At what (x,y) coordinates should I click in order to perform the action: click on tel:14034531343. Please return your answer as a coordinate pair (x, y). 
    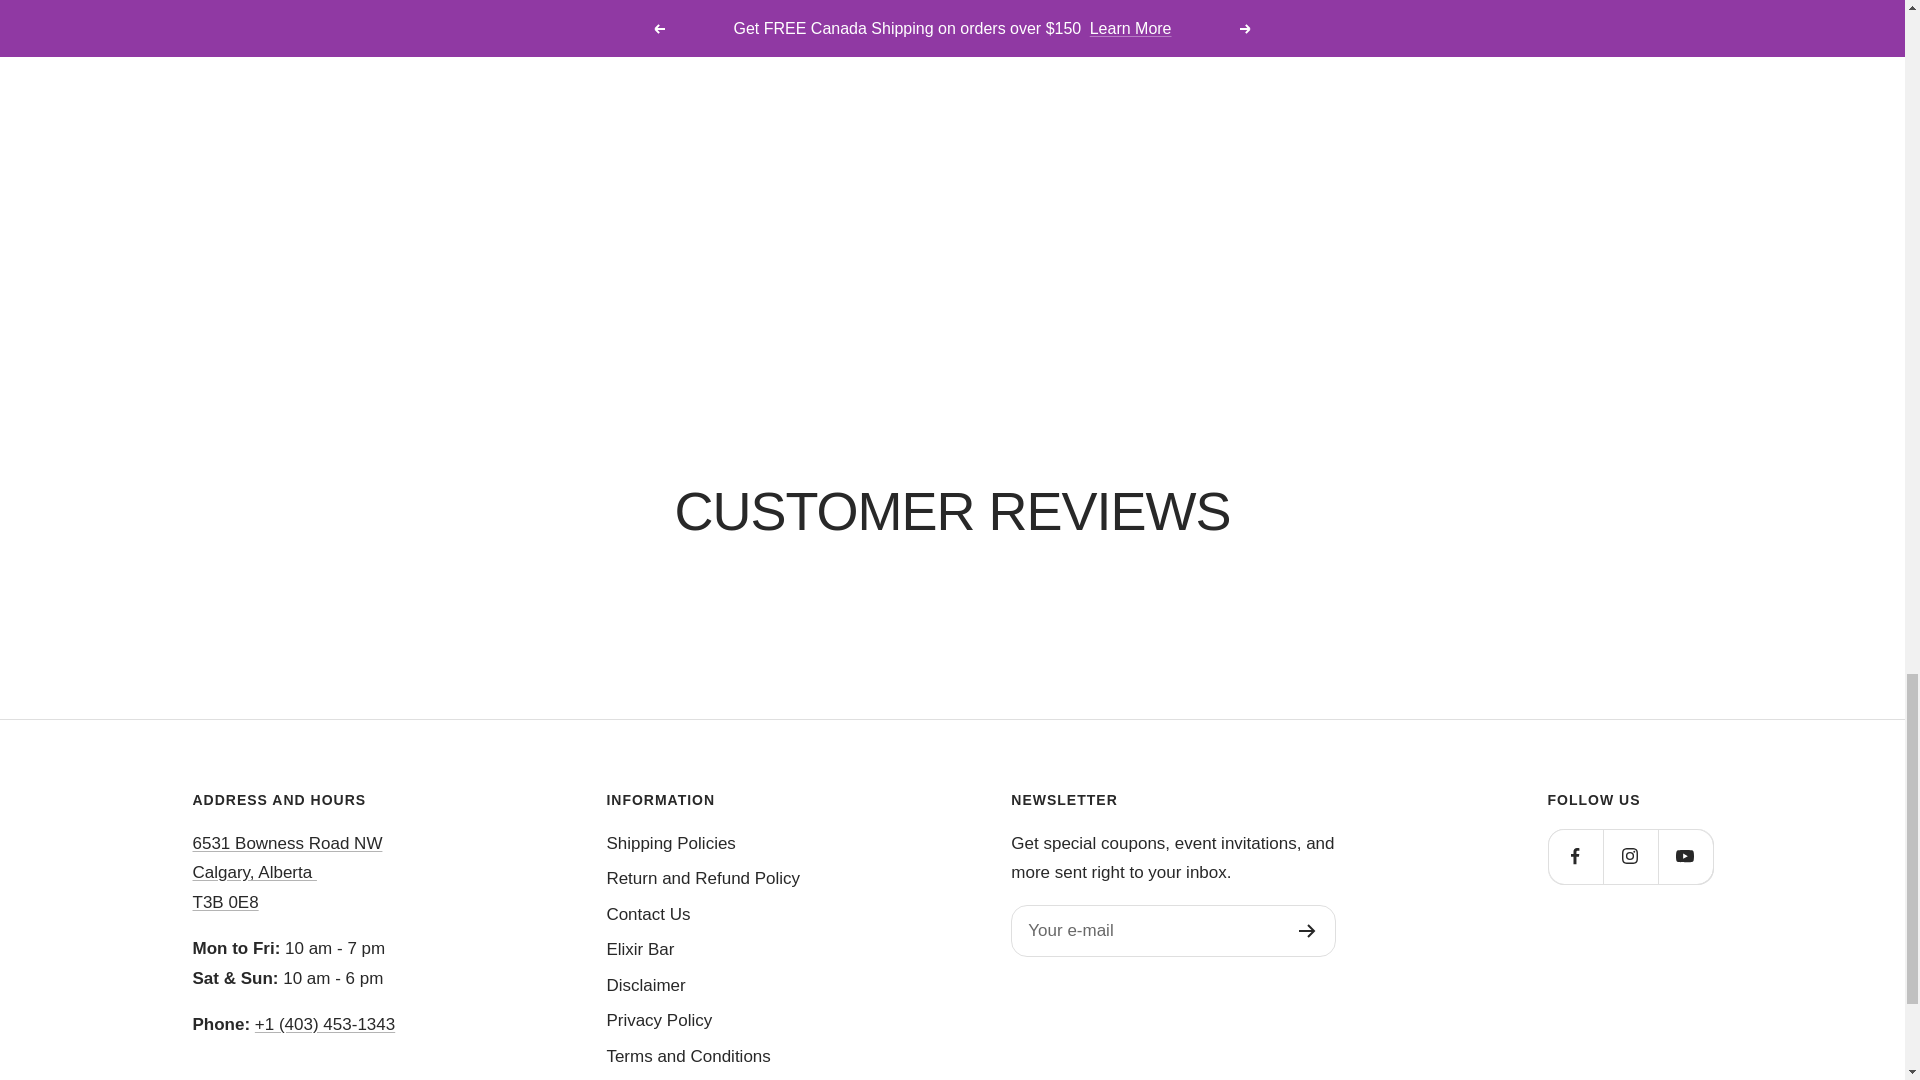
    Looking at the image, I should click on (325, 1024).